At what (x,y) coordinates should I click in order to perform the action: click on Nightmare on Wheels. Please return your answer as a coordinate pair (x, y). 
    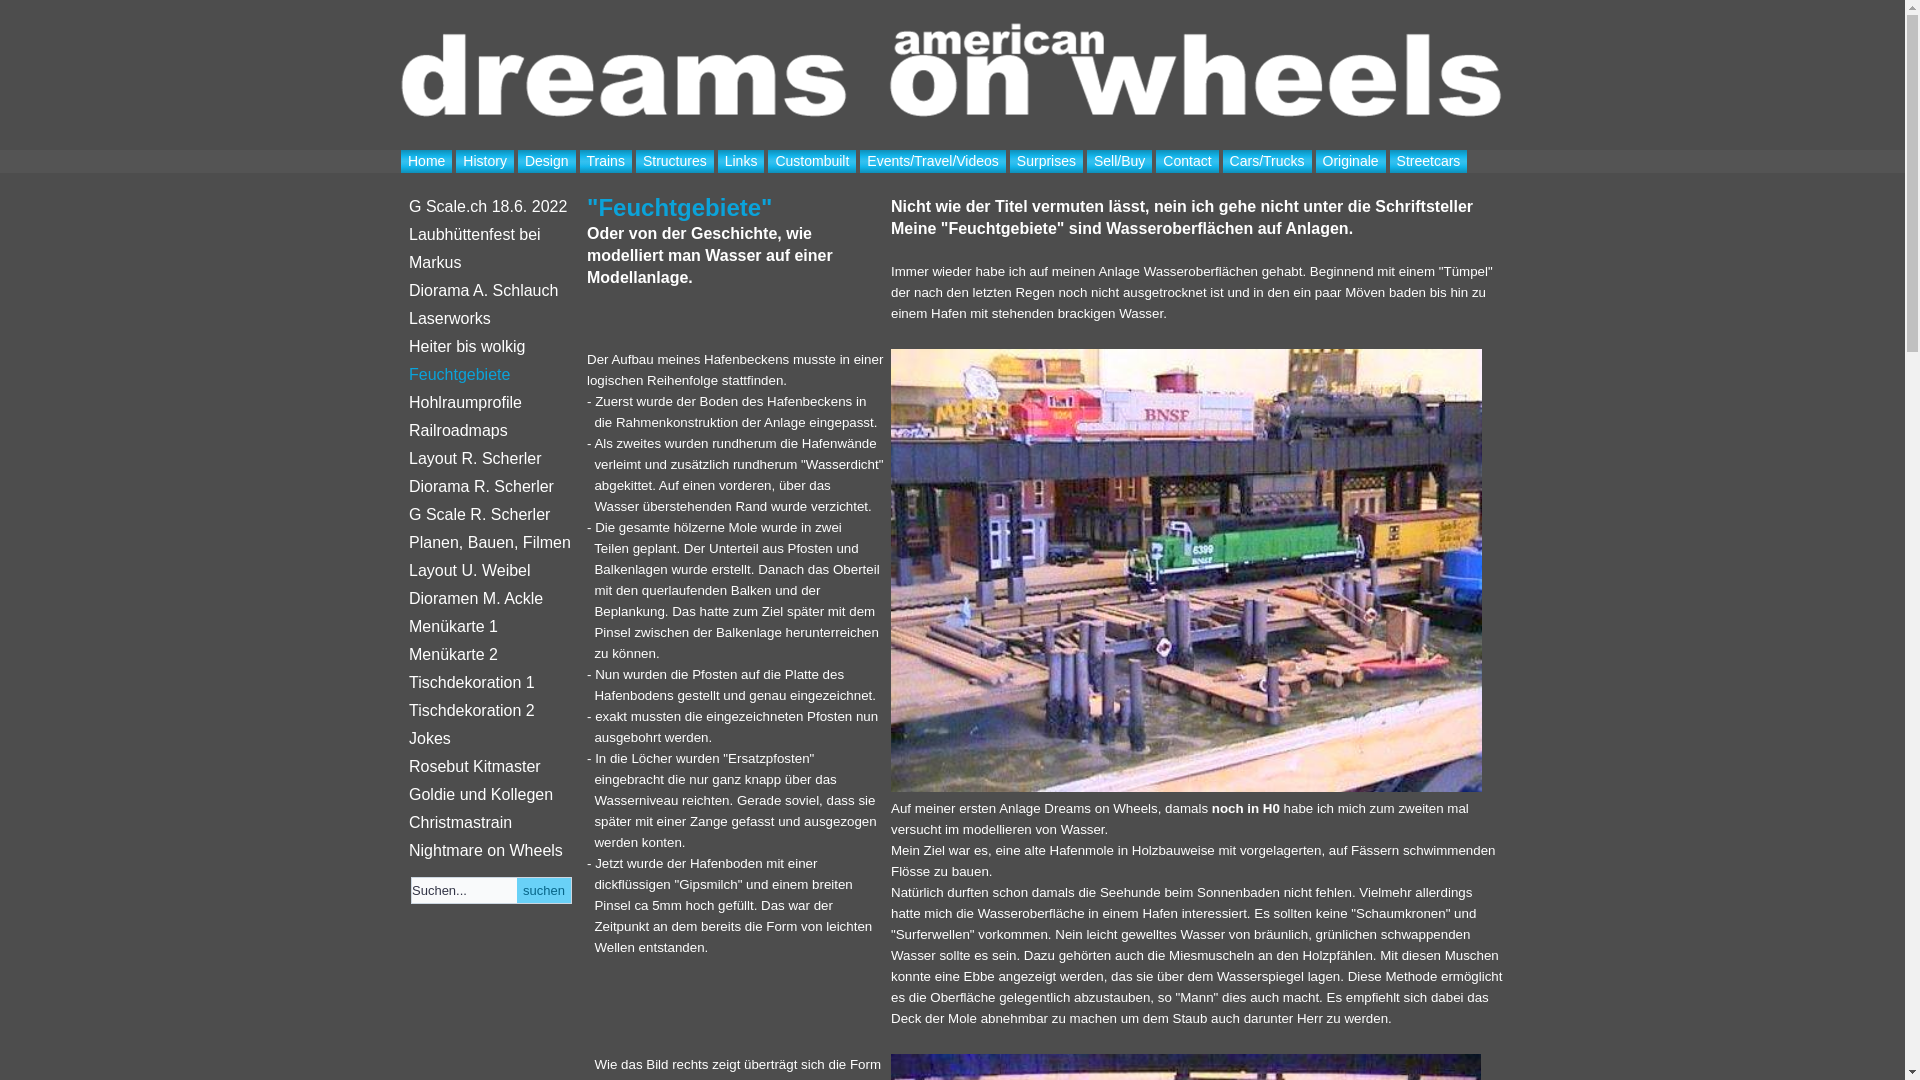
    Looking at the image, I should click on (492, 851).